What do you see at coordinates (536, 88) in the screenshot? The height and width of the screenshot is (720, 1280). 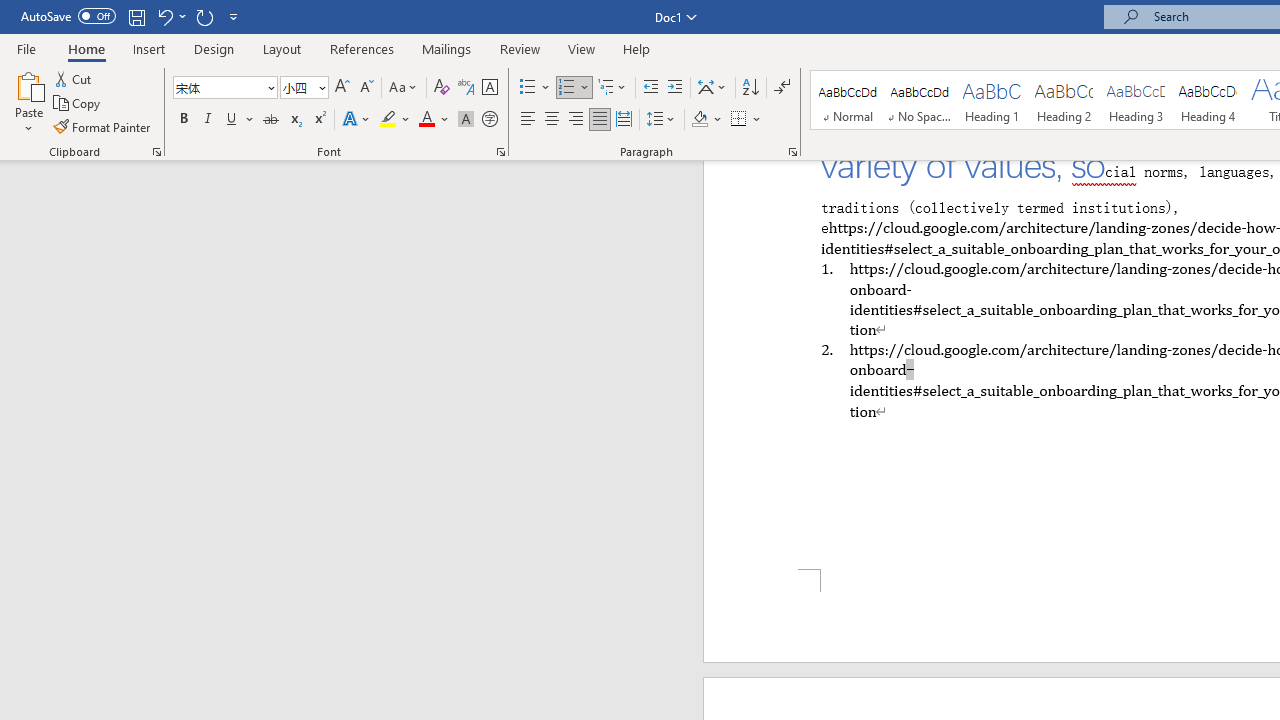 I see `Bullets` at bounding box center [536, 88].